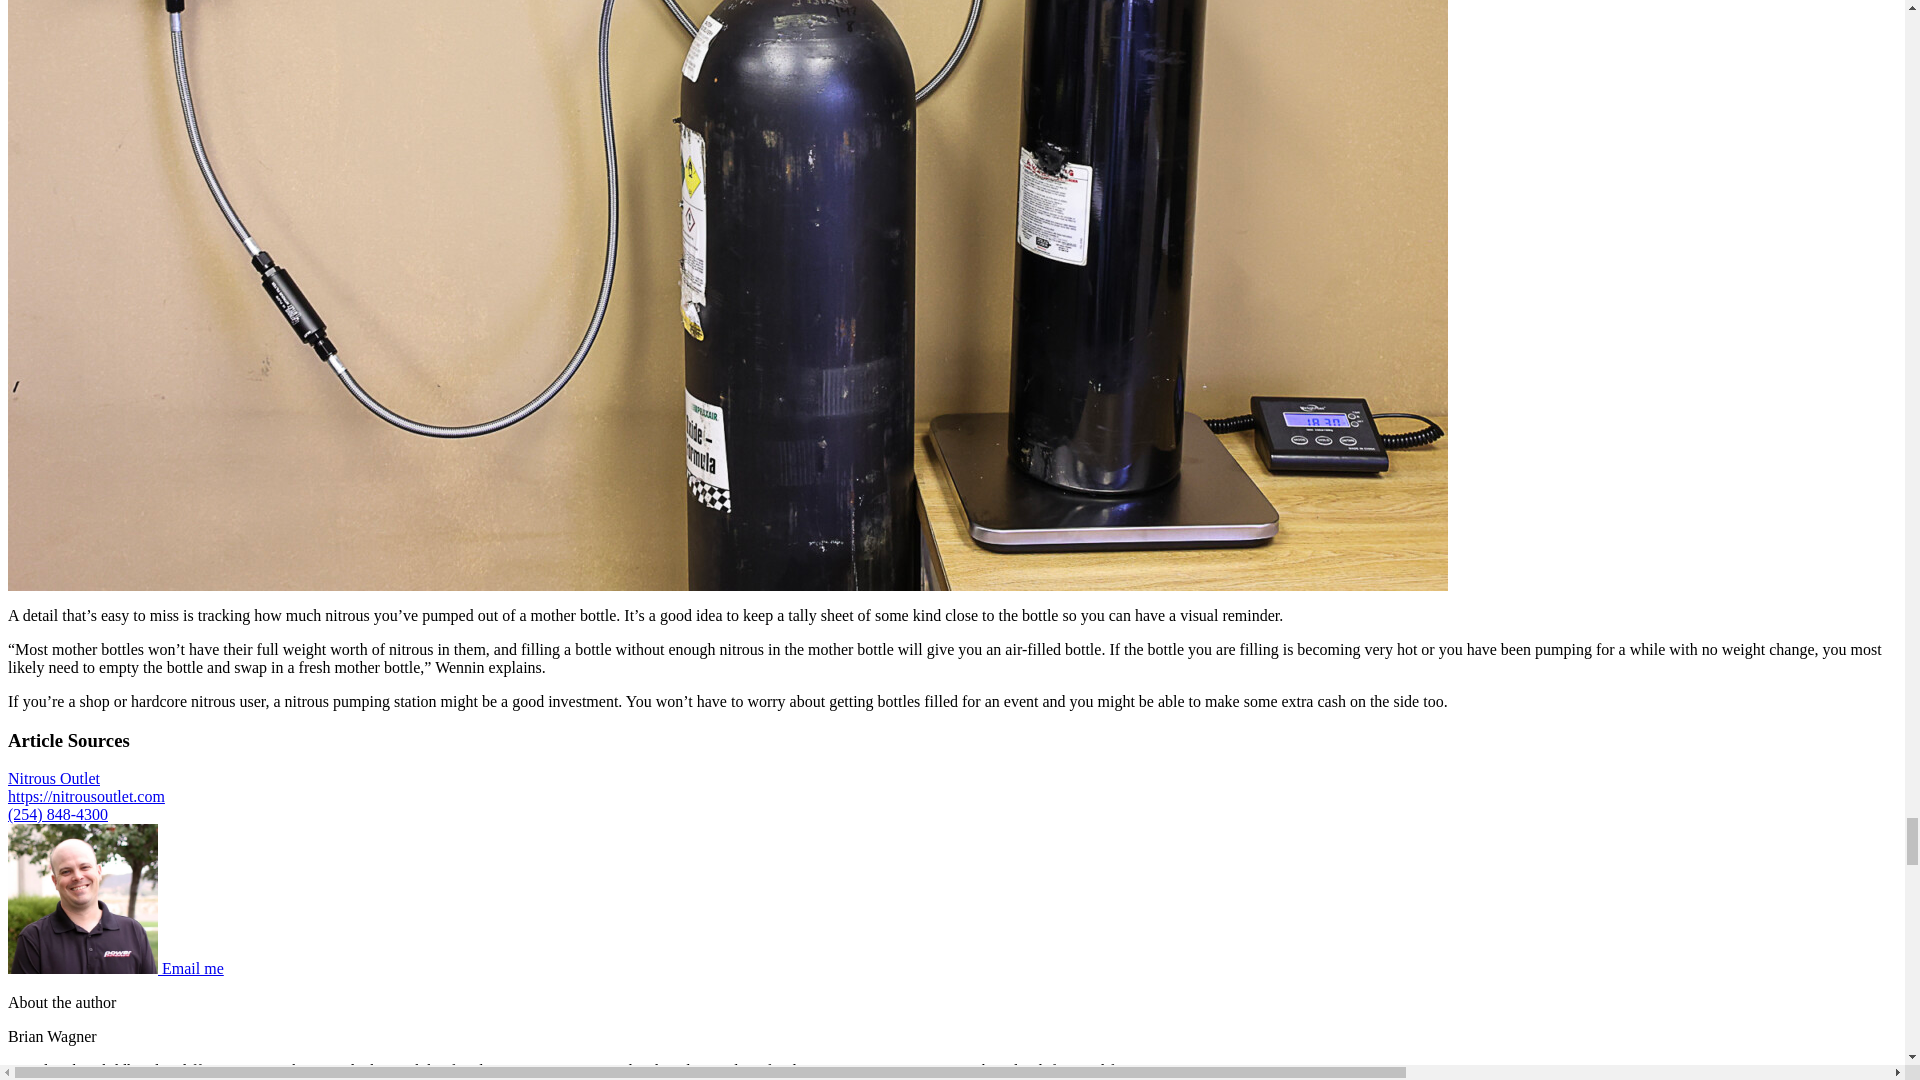 The width and height of the screenshot is (1920, 1080). What do you see at coordinates (192, 968) in the screenshot?
I see `Email me` at bounding box center [192, 968].